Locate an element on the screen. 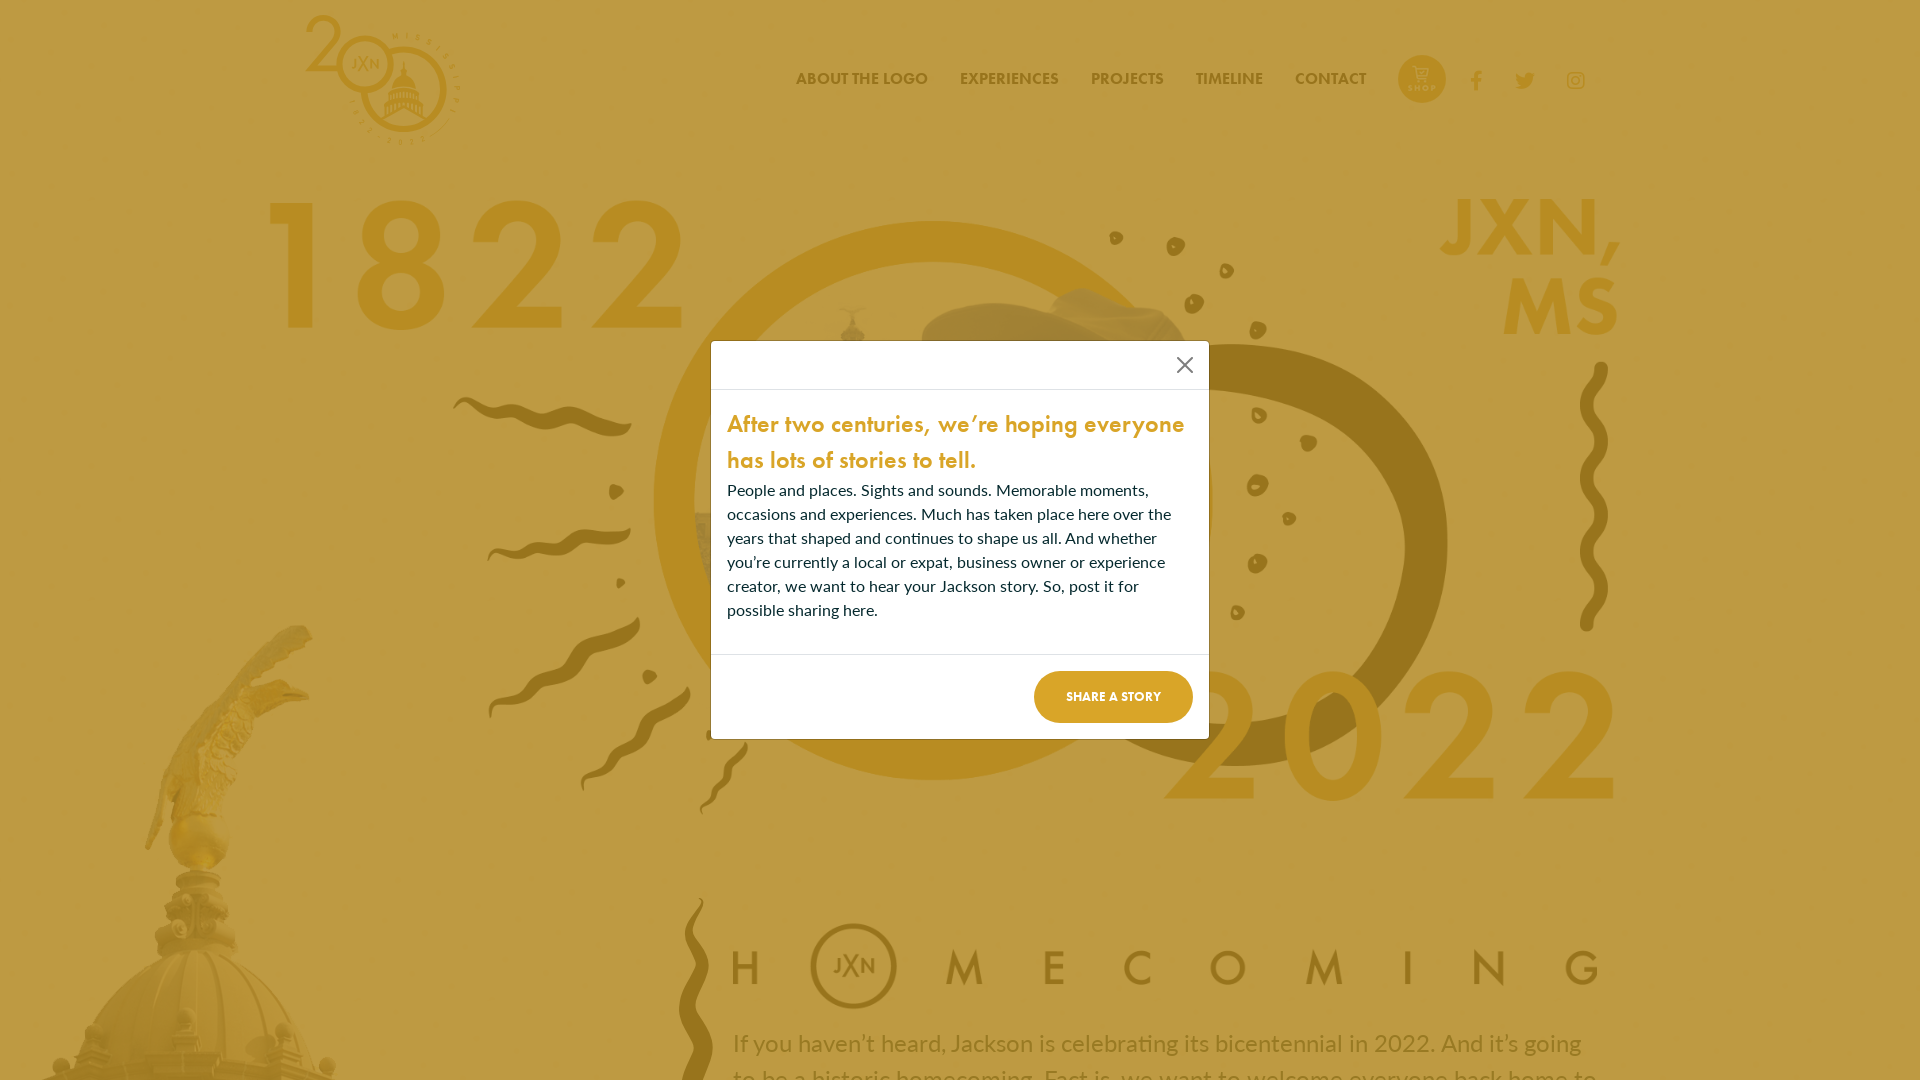  Shop is located at coordinates (1422, 80).